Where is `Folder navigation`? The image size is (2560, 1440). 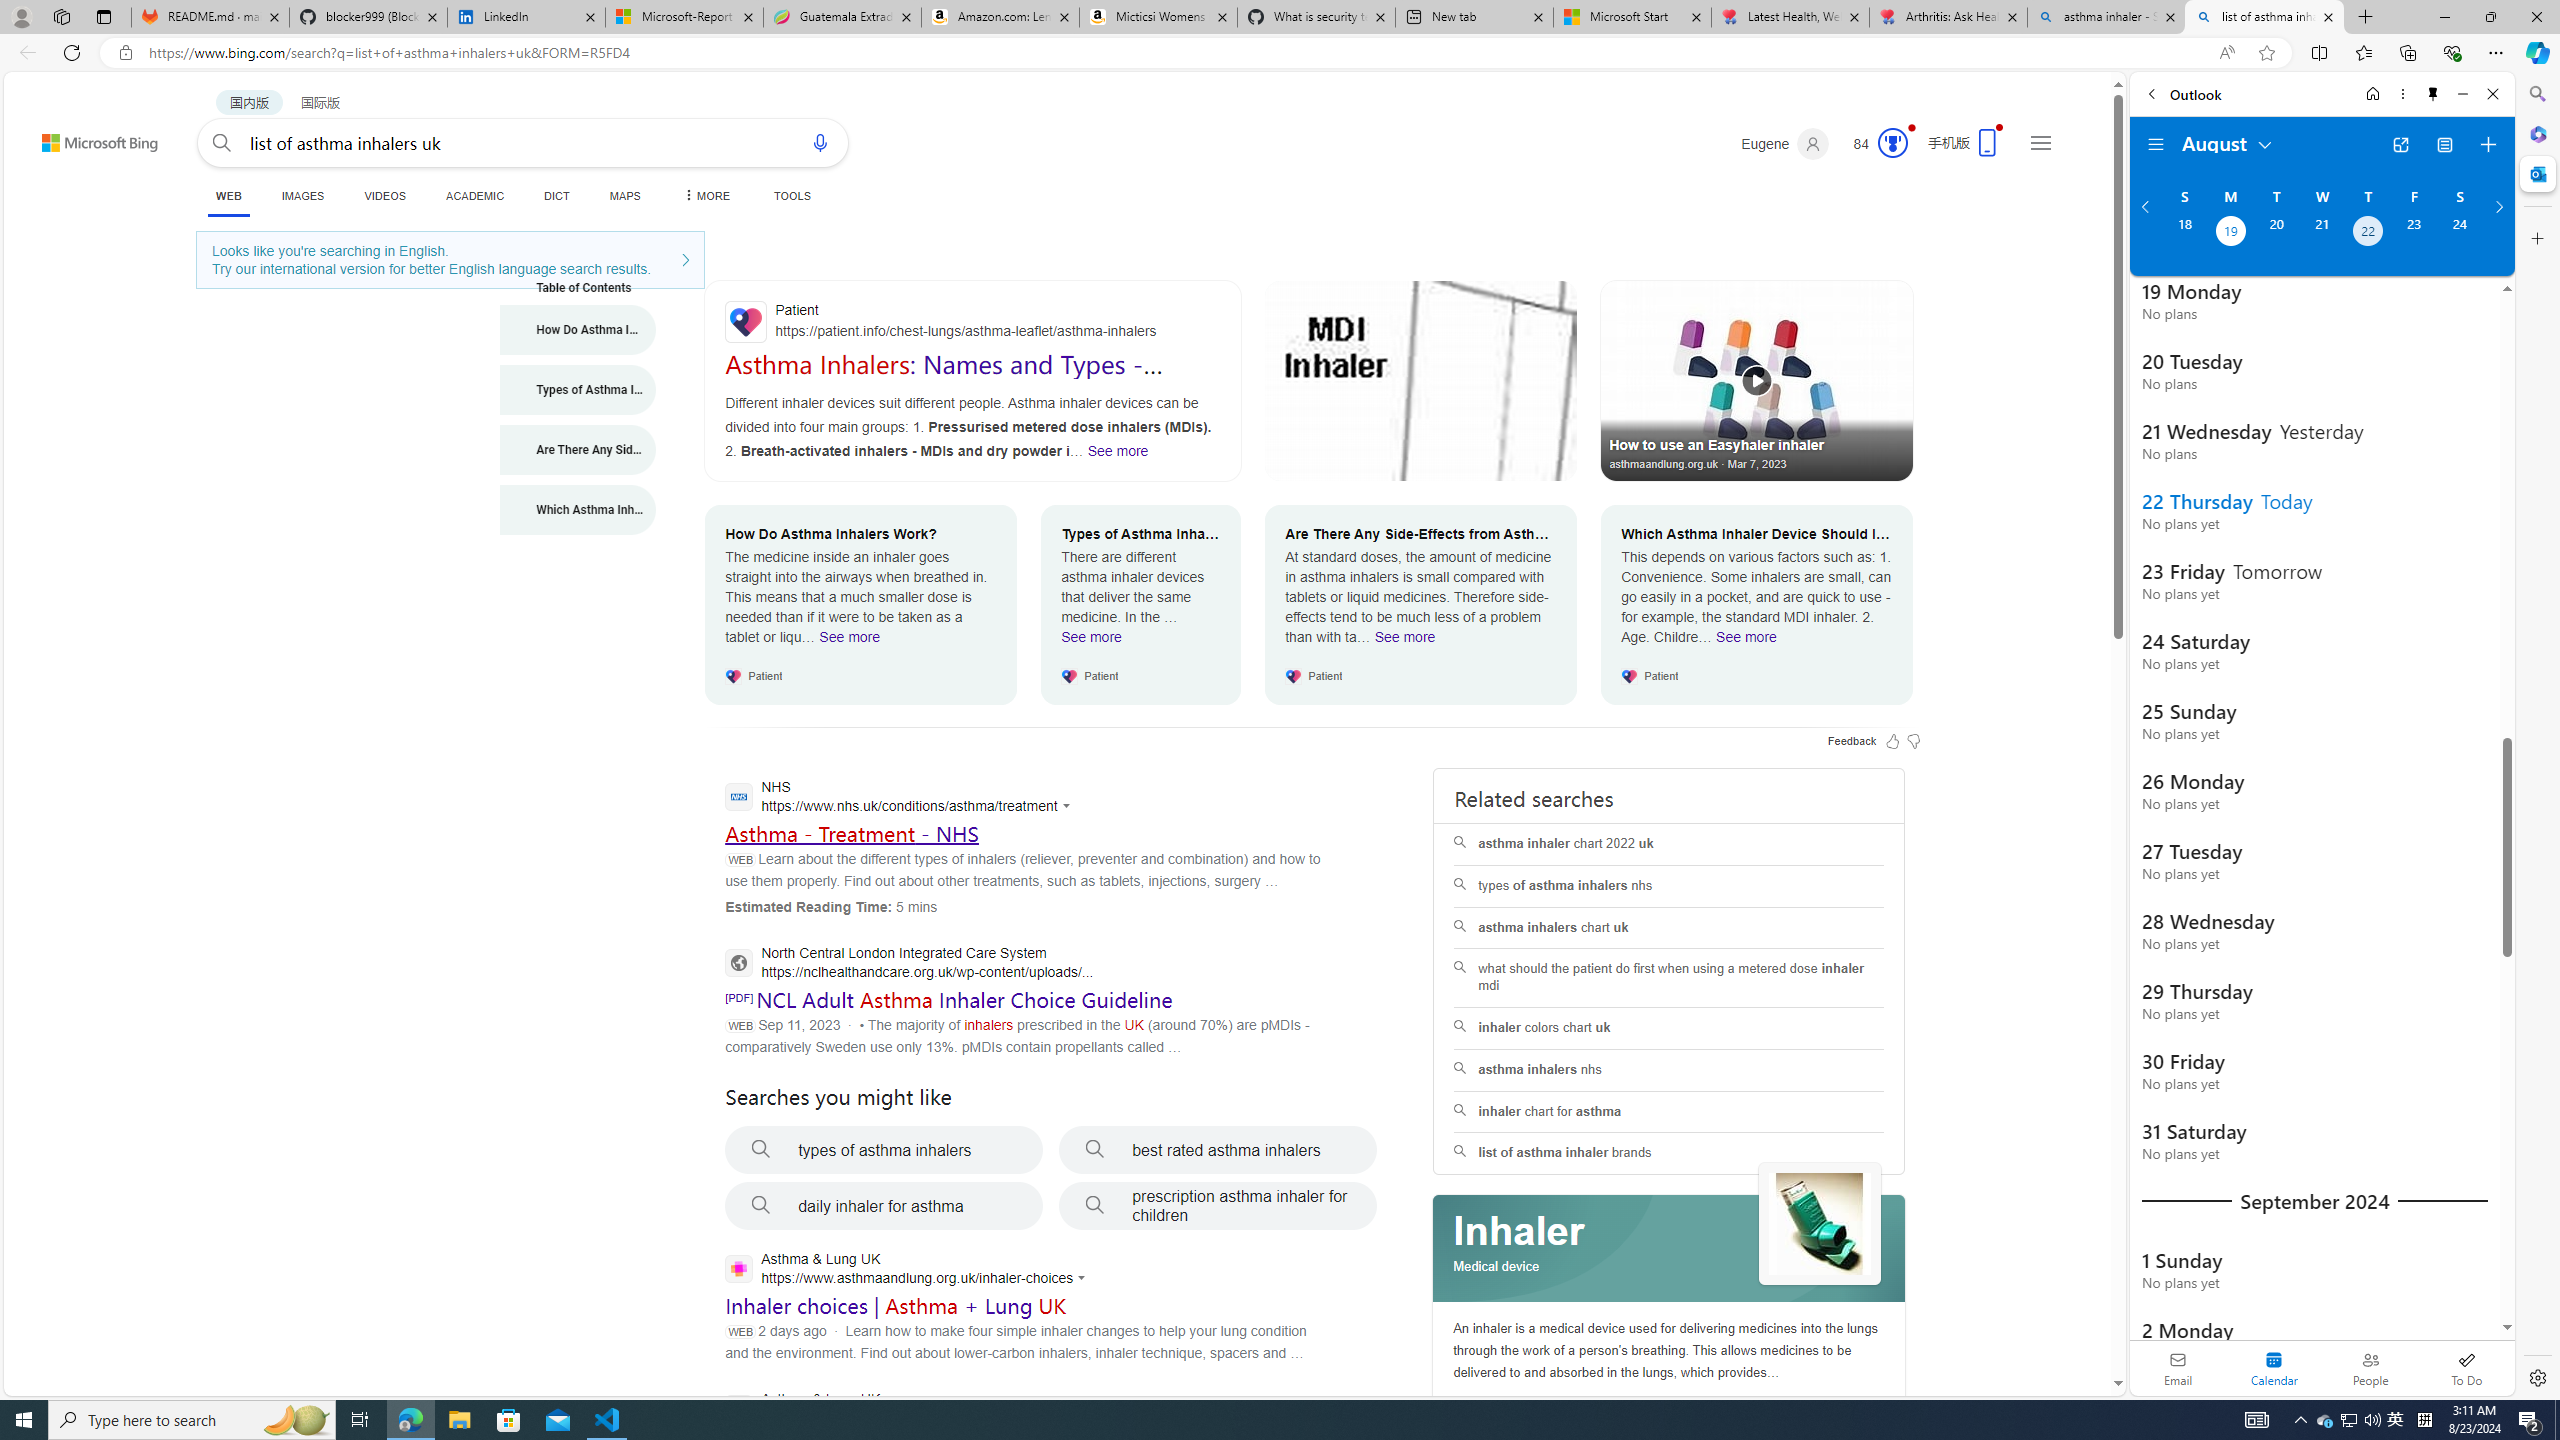 Folder navigation is located at coordinates (2156, 145).